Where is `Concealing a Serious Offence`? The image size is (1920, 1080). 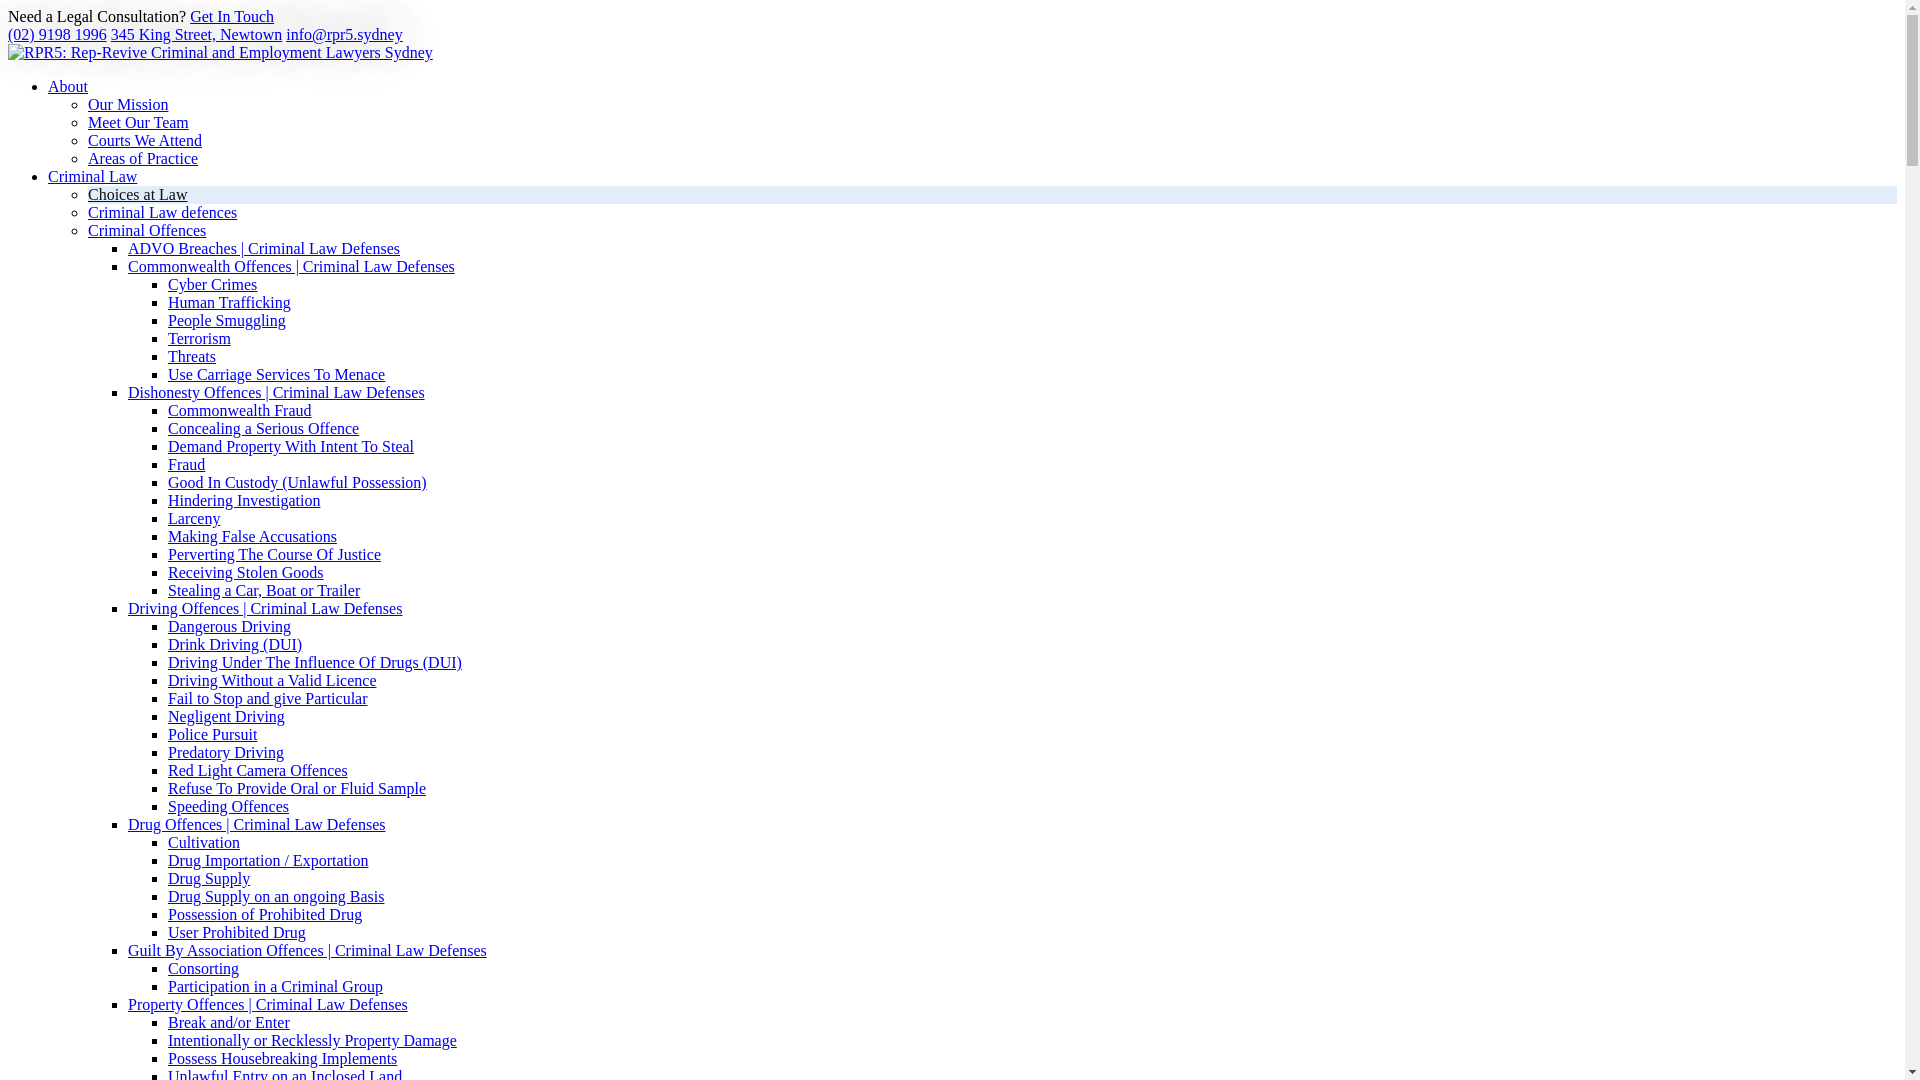
Concealing a Serious Offence is located at coordinates (264, 428).